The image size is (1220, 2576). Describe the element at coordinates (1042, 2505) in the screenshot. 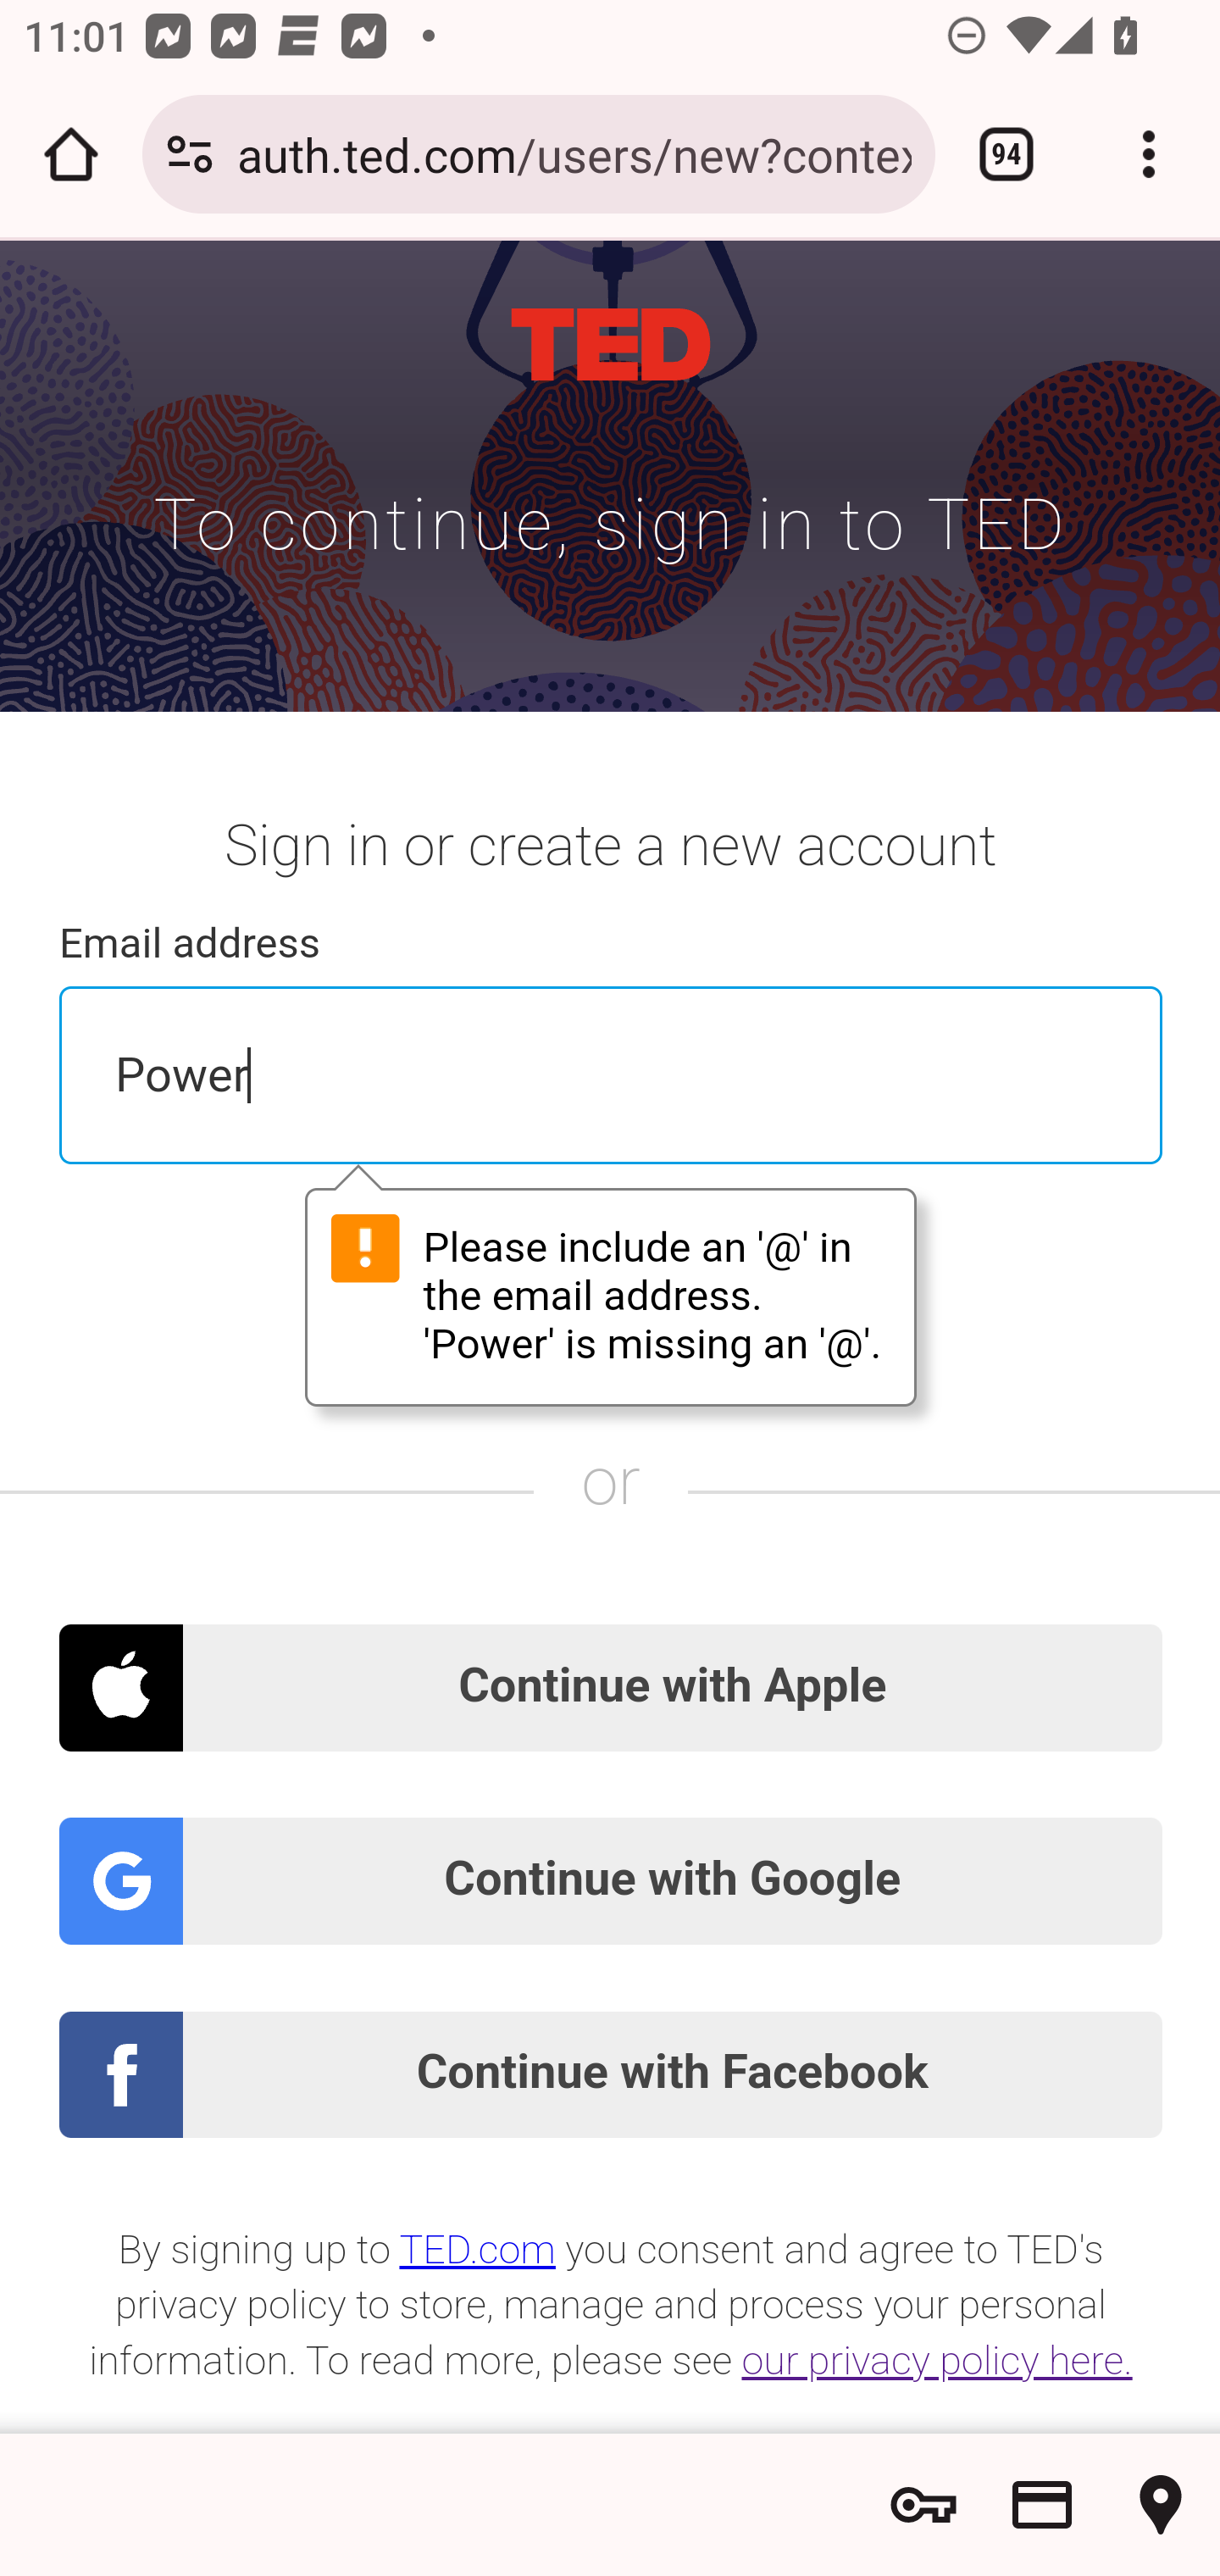

I see `Show saved payment methods` at that location.